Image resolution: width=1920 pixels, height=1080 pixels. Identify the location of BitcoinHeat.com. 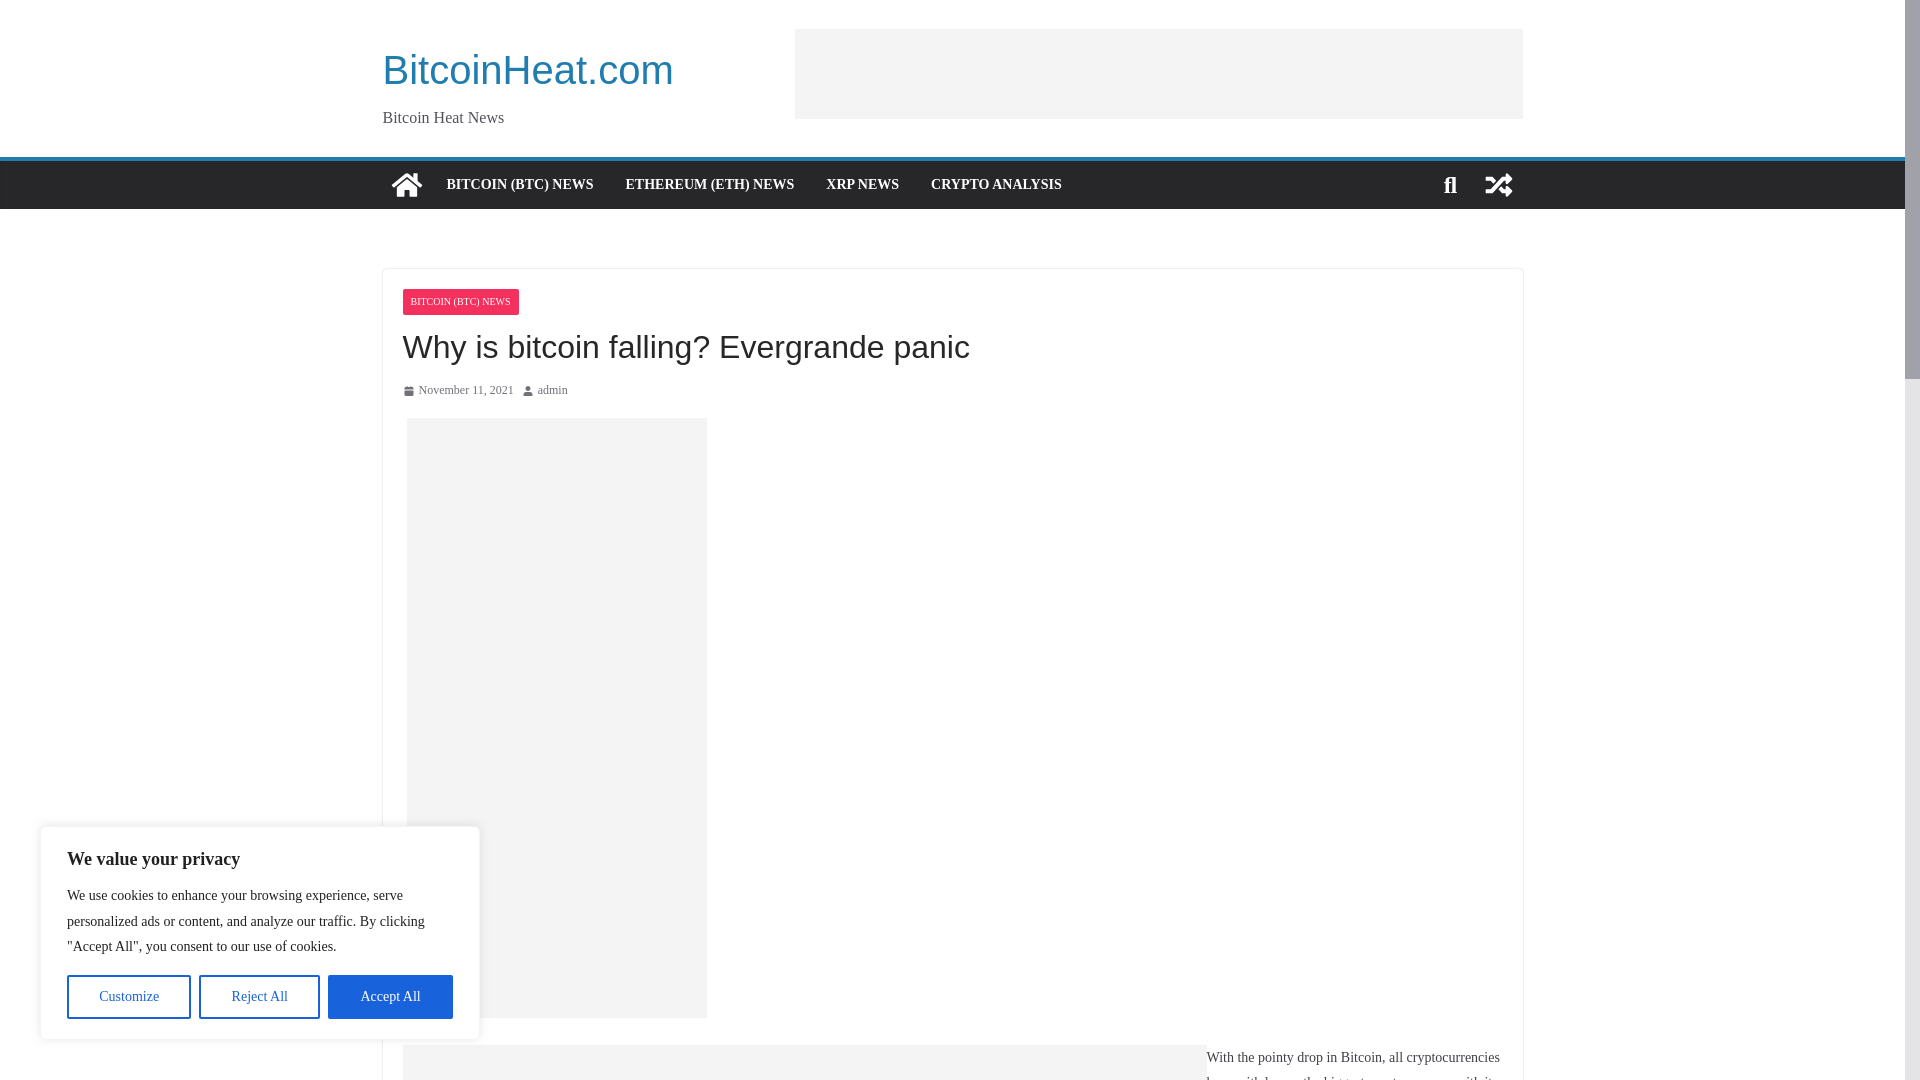
(528, 69).